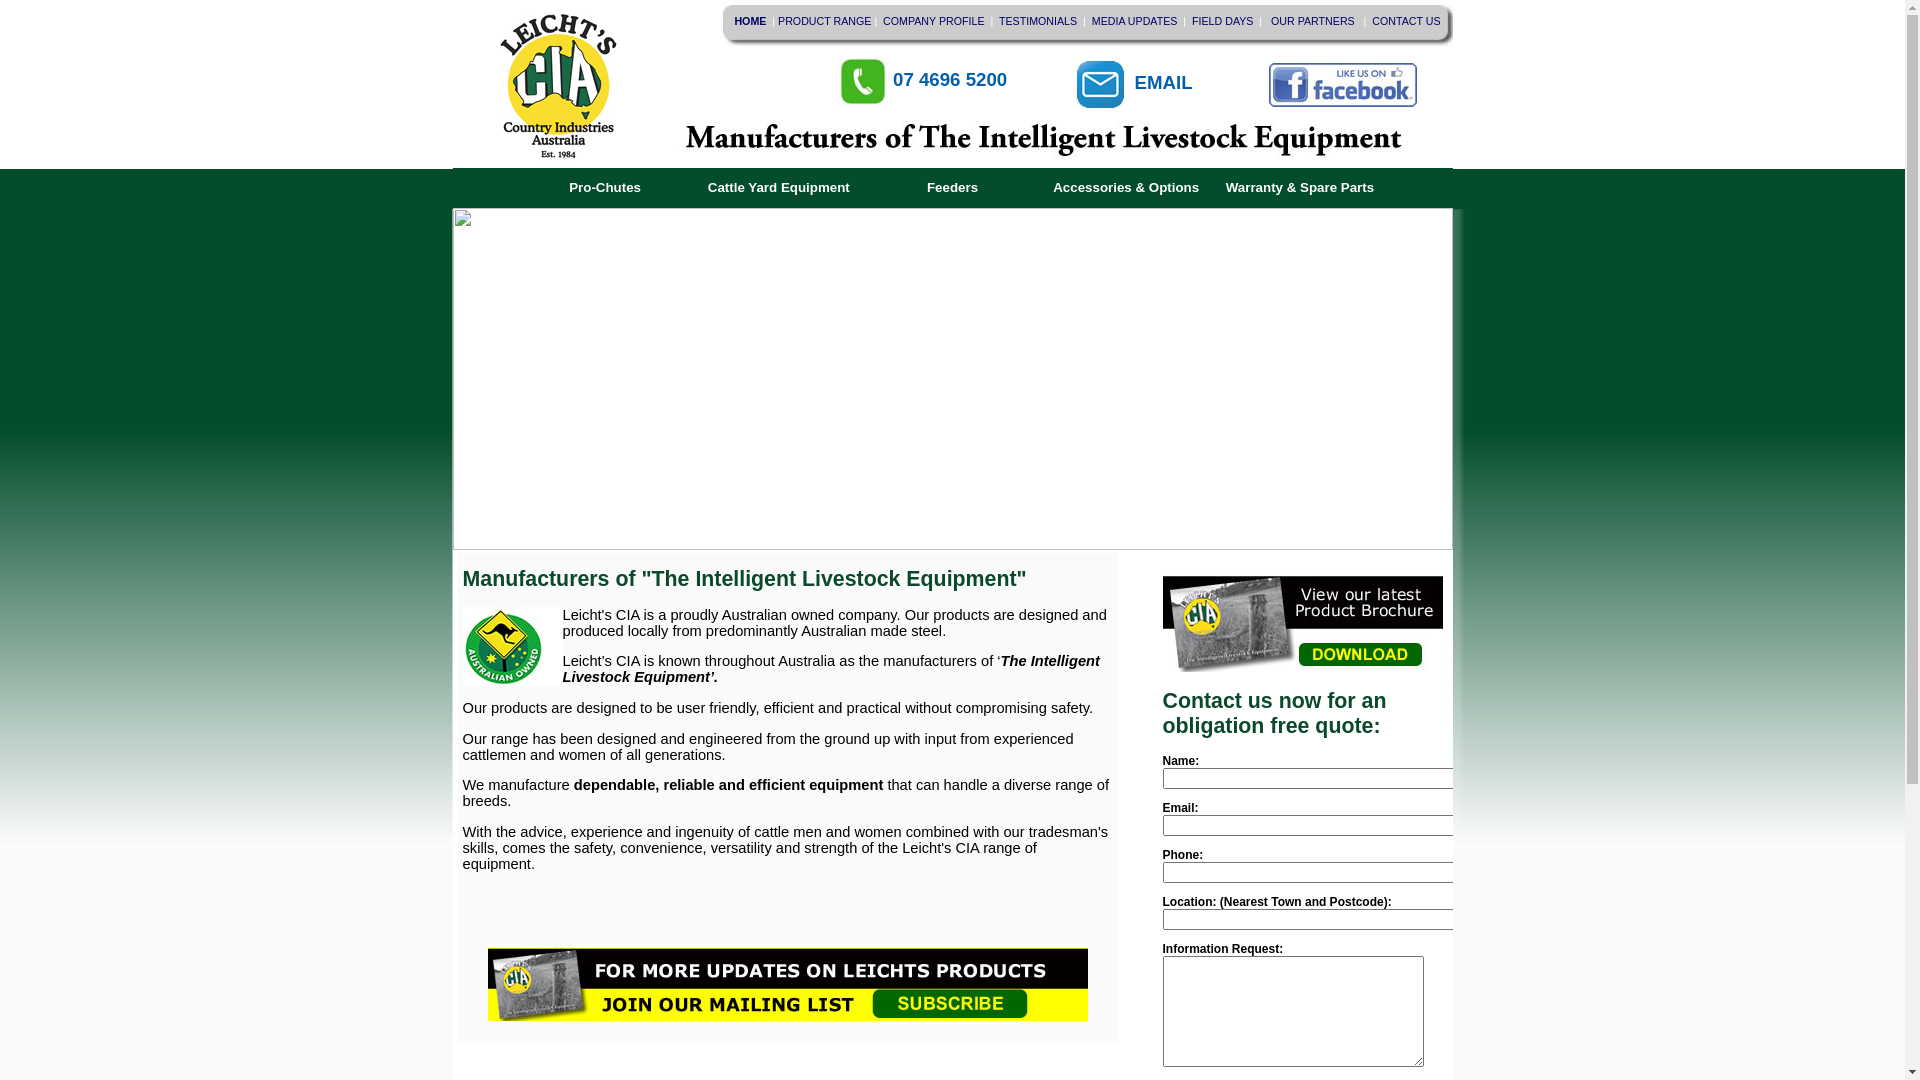 The height and width of the screenshot is (1080, 1920). I want to click on  CONTACT US, so click(1404, 21).